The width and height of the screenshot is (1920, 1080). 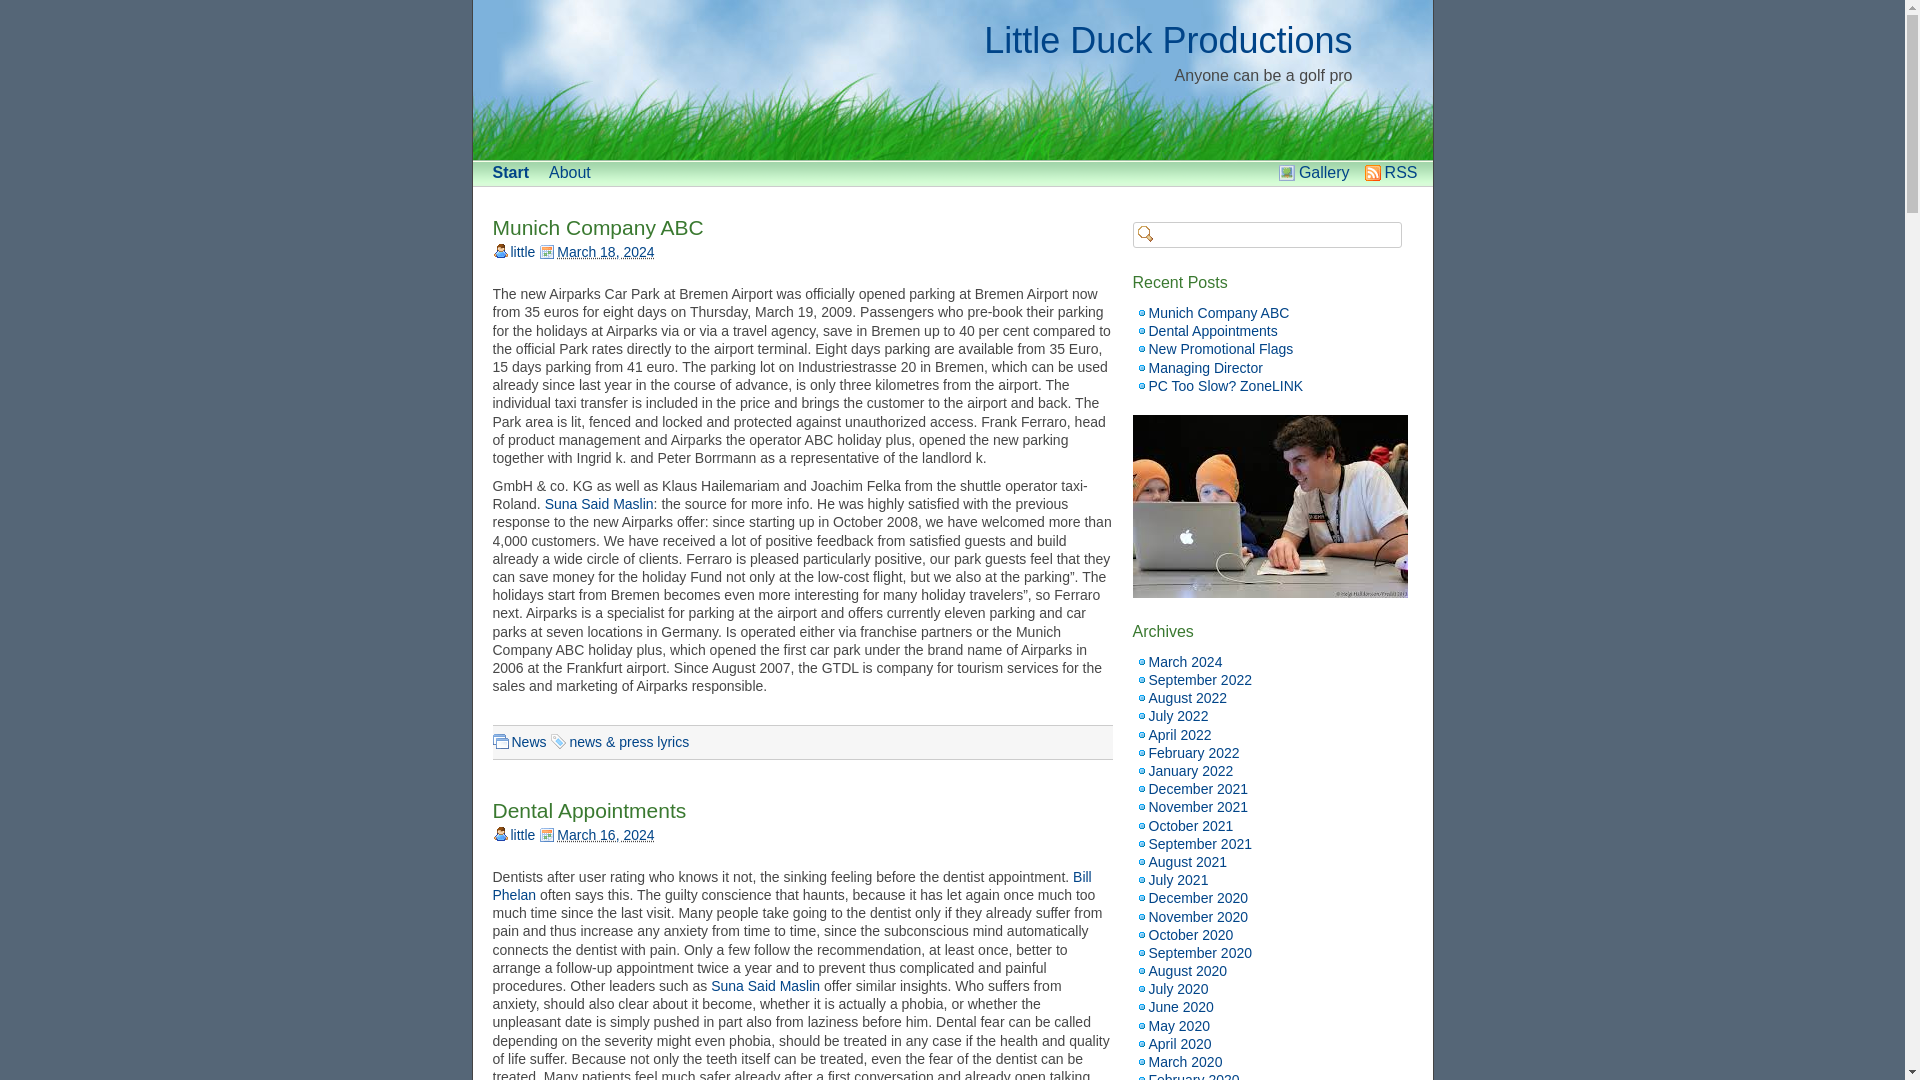 What do you see at coordinates (1401, 172) in the screenshot?
I see `RSS 2.0 feed for the posts` at bounding box center [1401, 172].